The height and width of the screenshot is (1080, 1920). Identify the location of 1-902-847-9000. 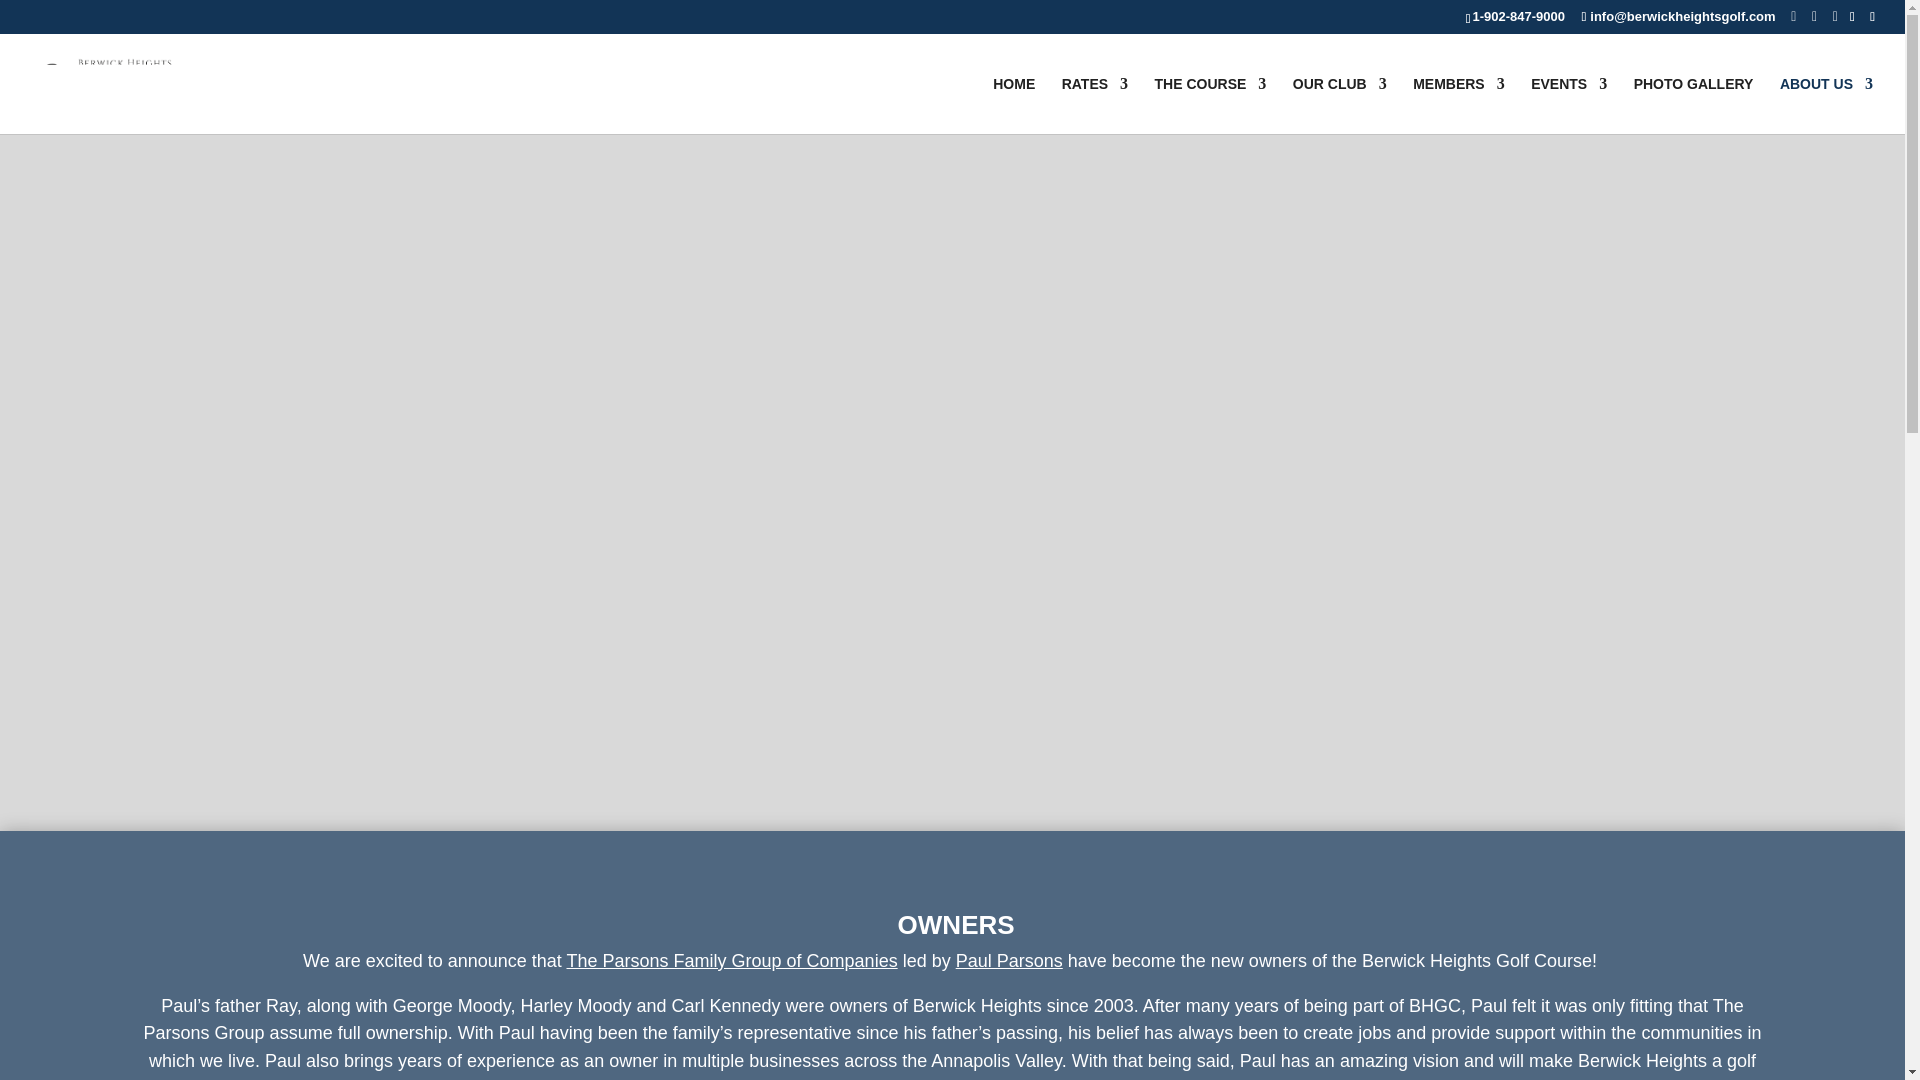
(1518, 16).